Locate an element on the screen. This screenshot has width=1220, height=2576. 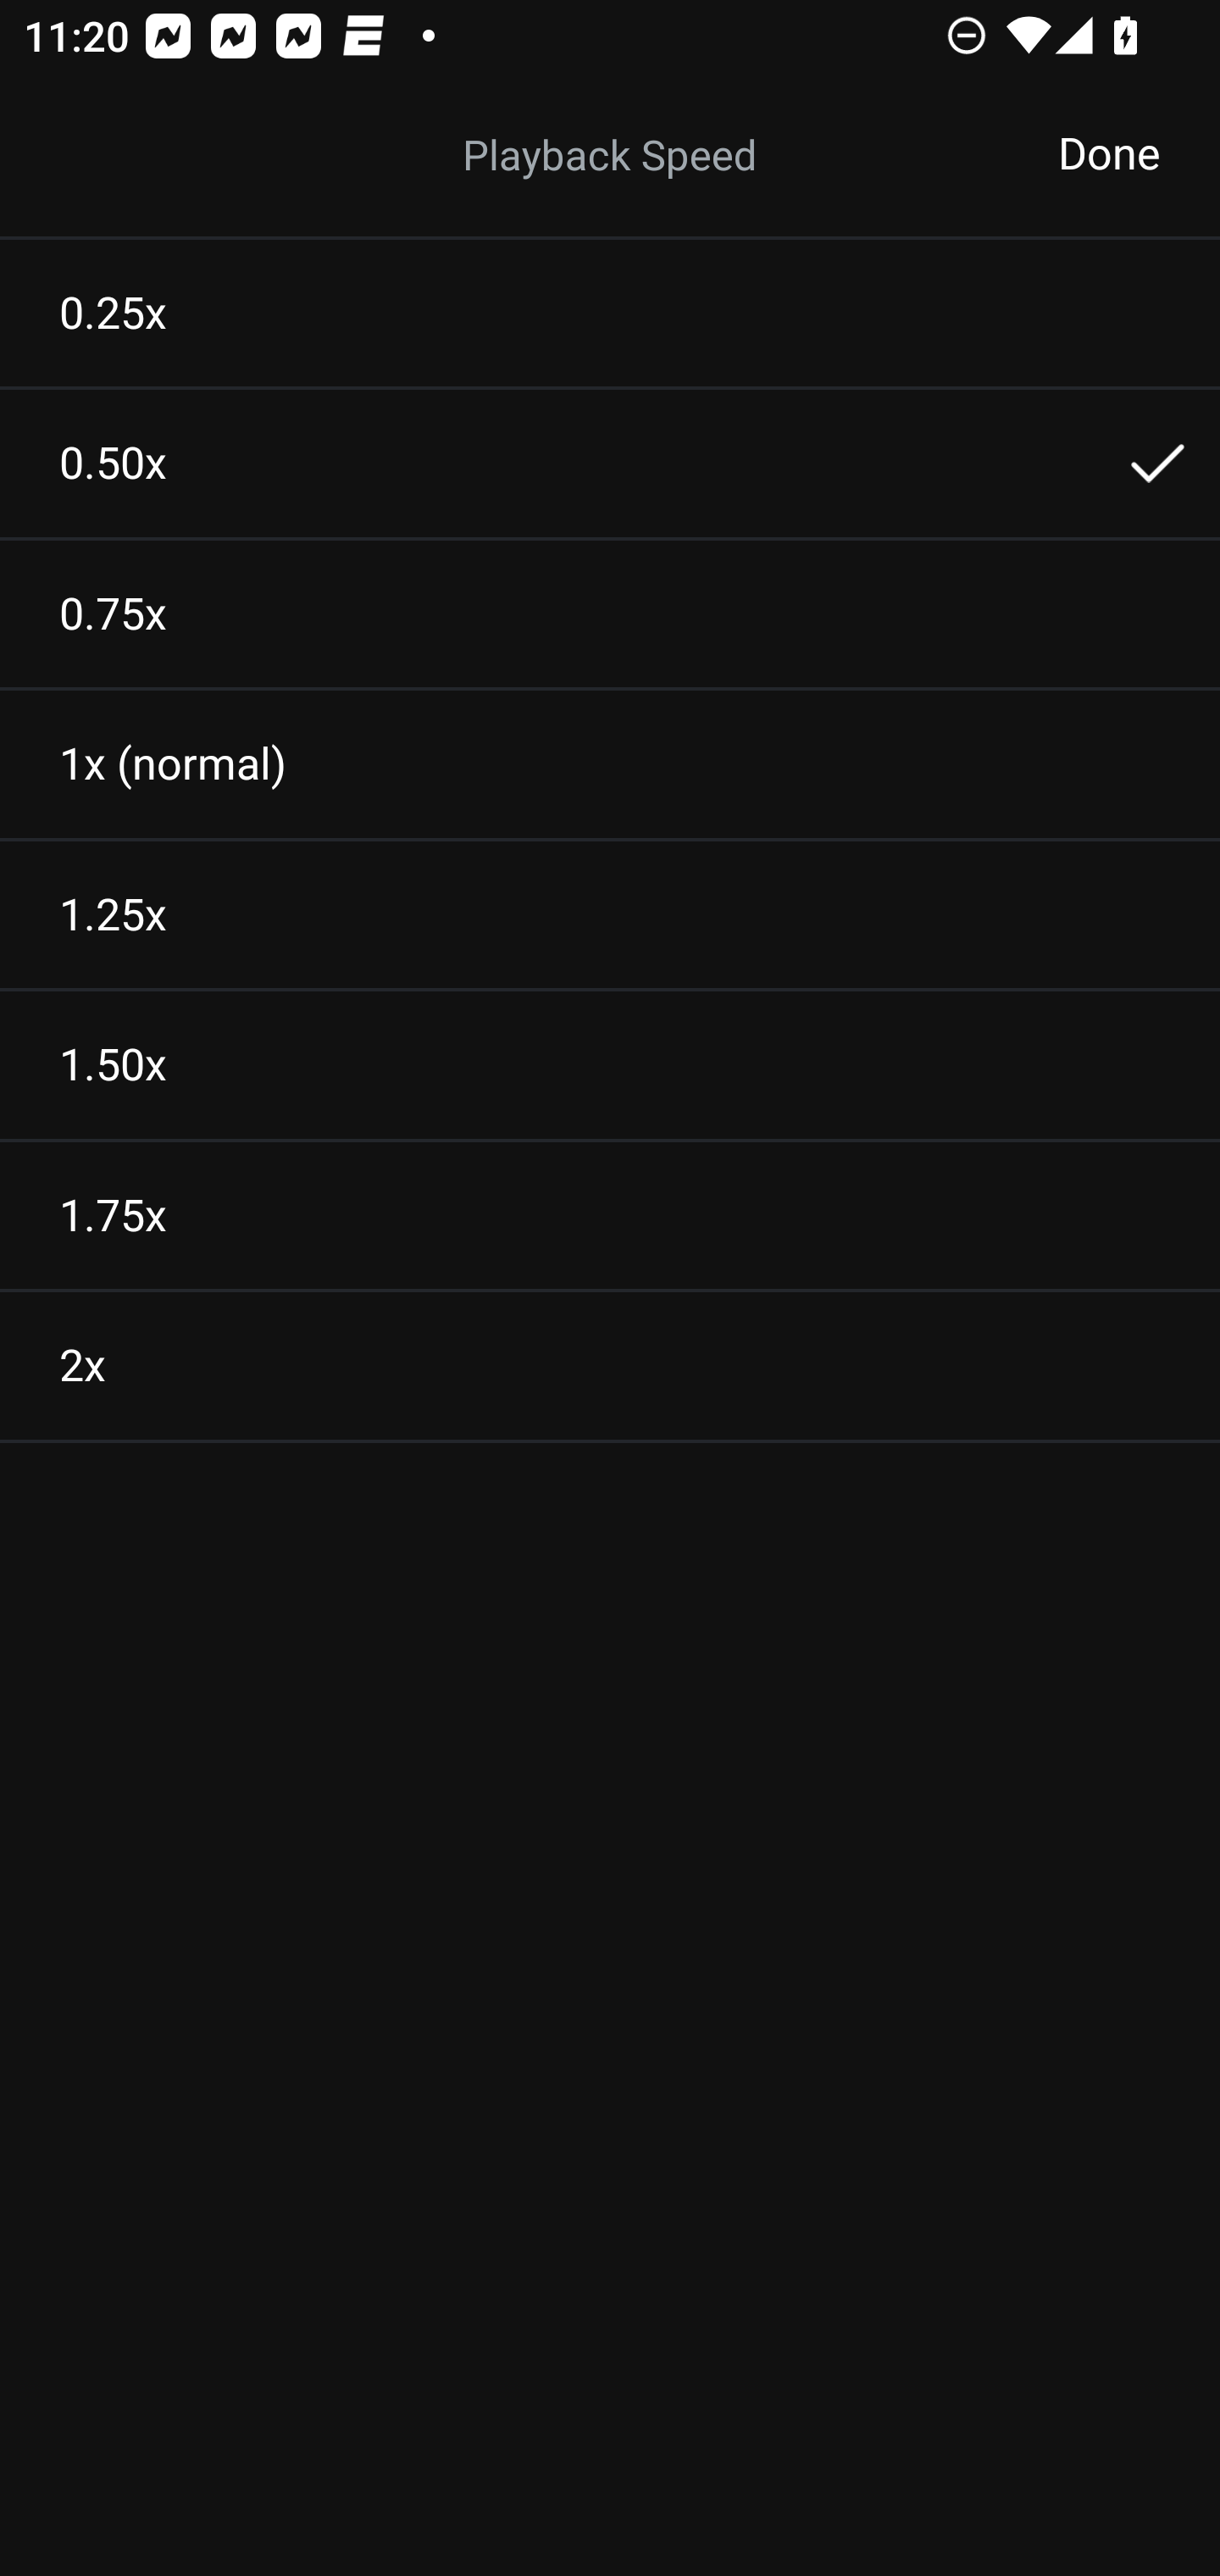
0.25x is located at coordinates (610, 313).